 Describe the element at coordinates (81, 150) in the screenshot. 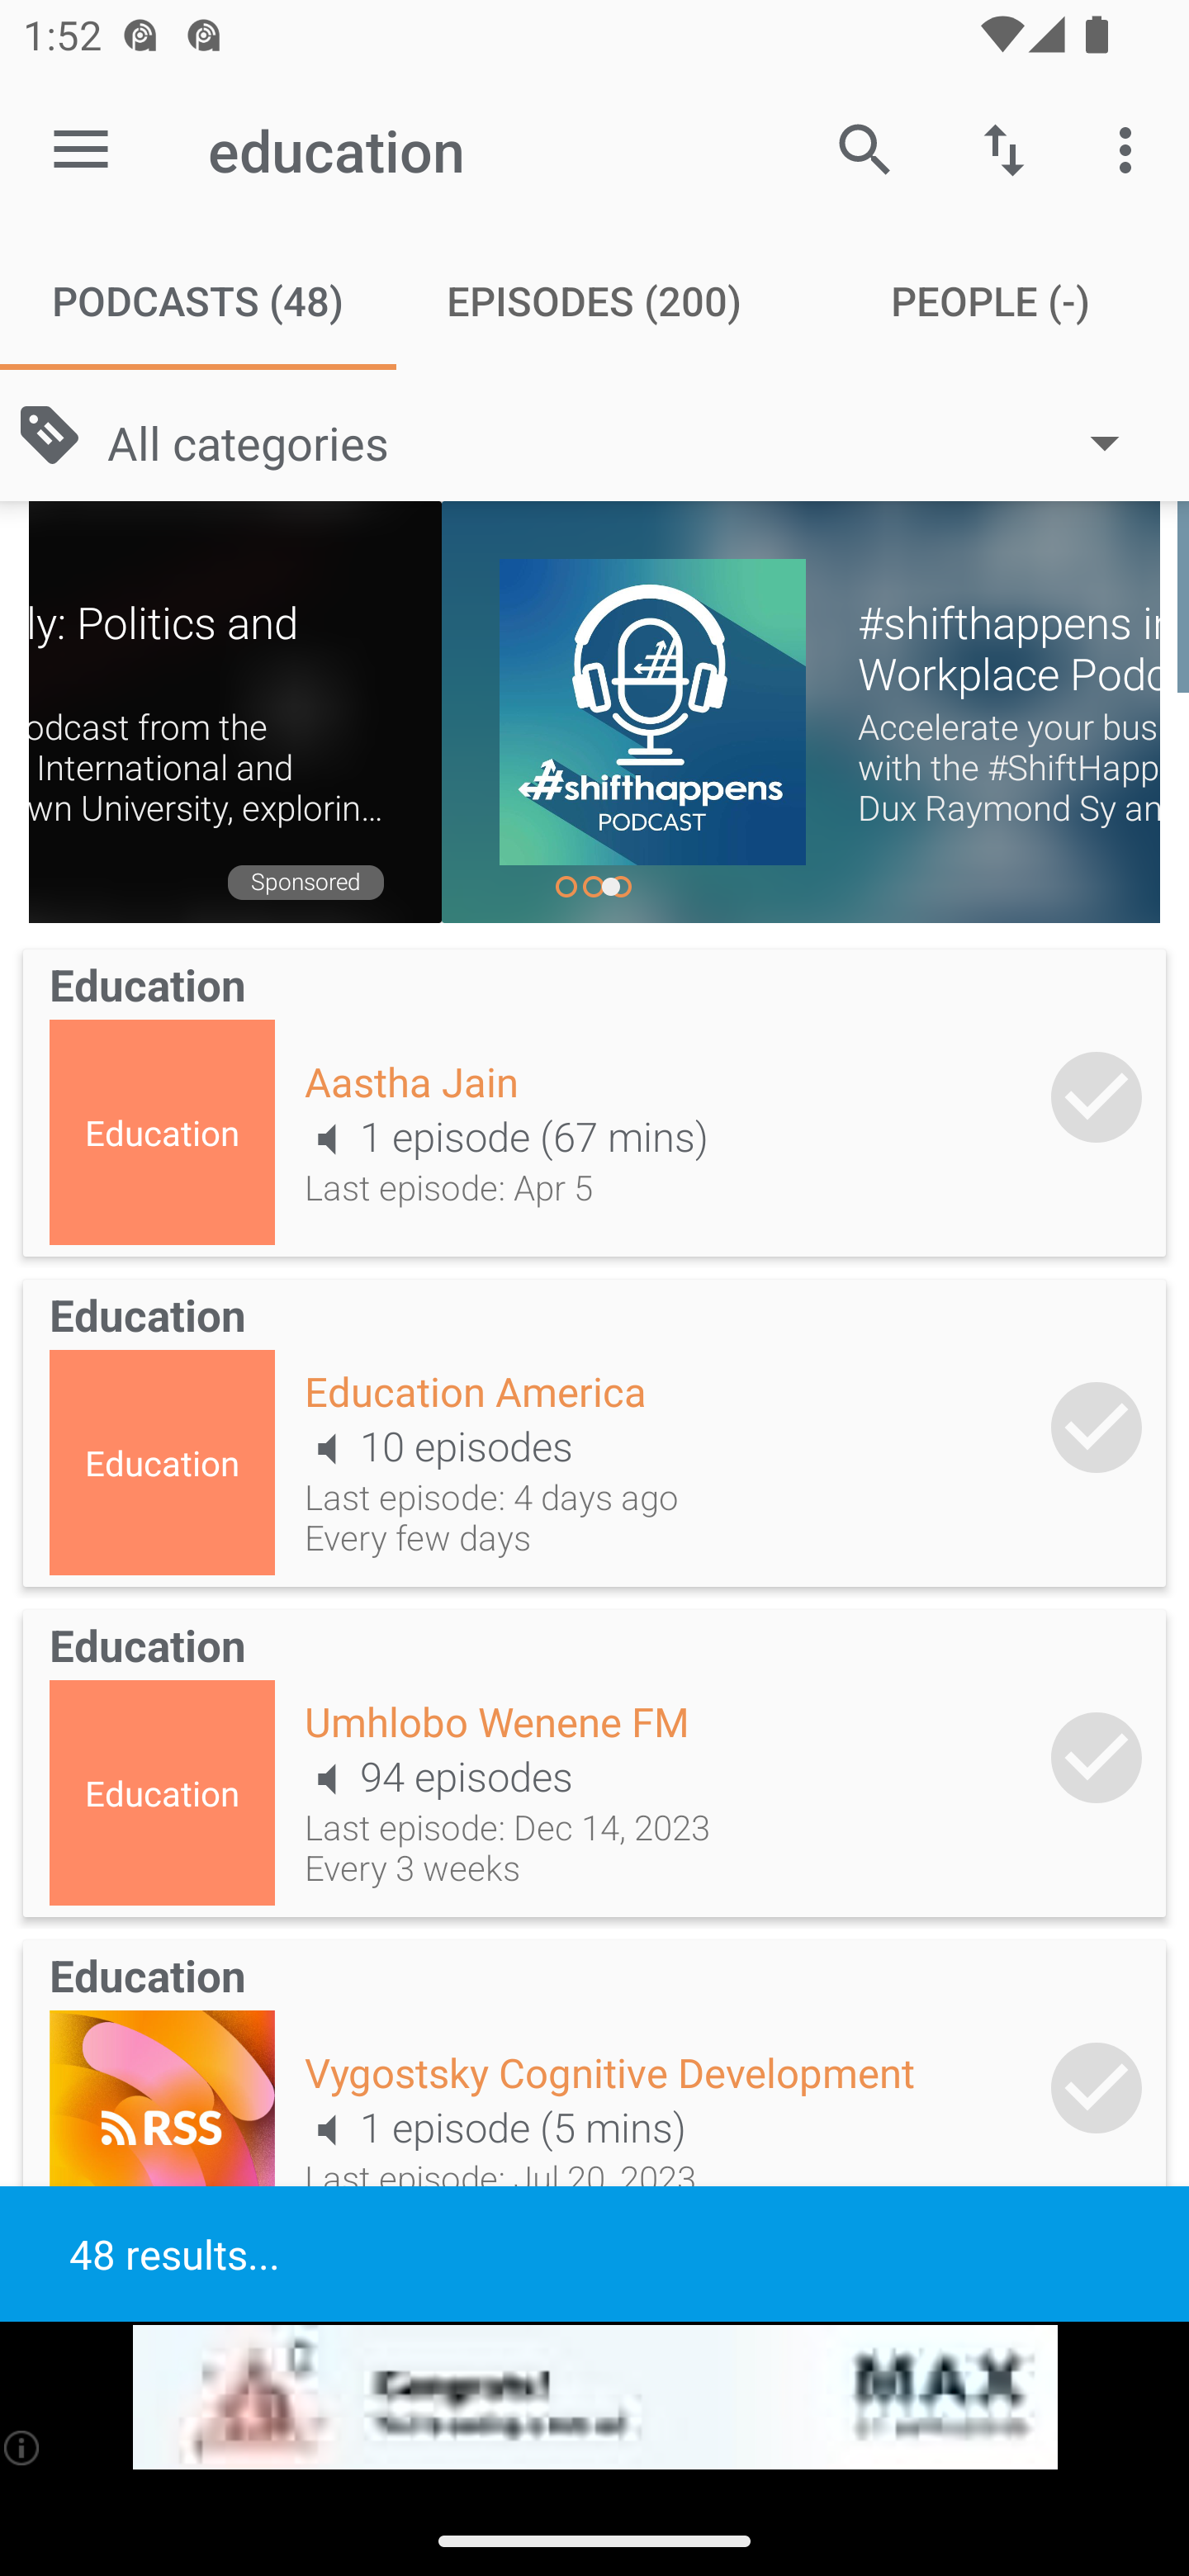

I see `Open navigation sidebar` at that location.